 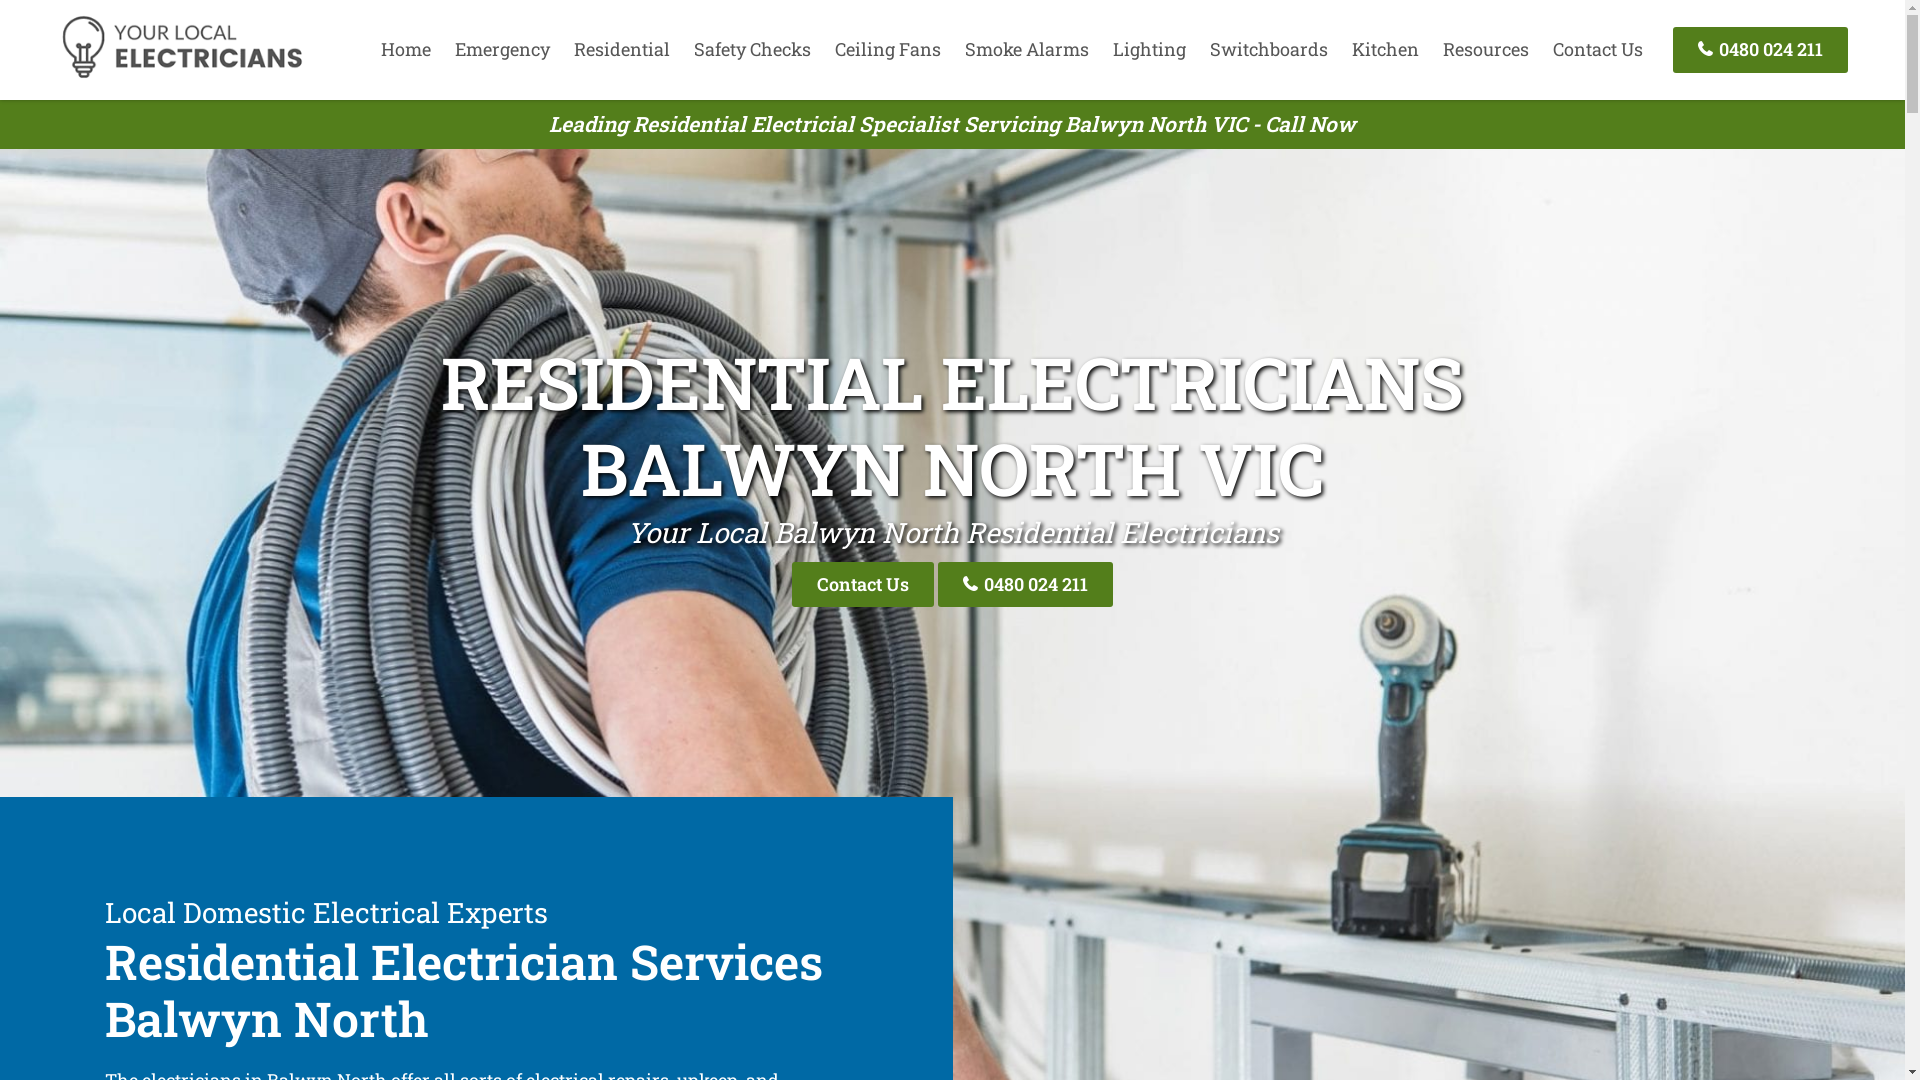 I want to click on 0480 024 211, so click(x=1026, y=584).